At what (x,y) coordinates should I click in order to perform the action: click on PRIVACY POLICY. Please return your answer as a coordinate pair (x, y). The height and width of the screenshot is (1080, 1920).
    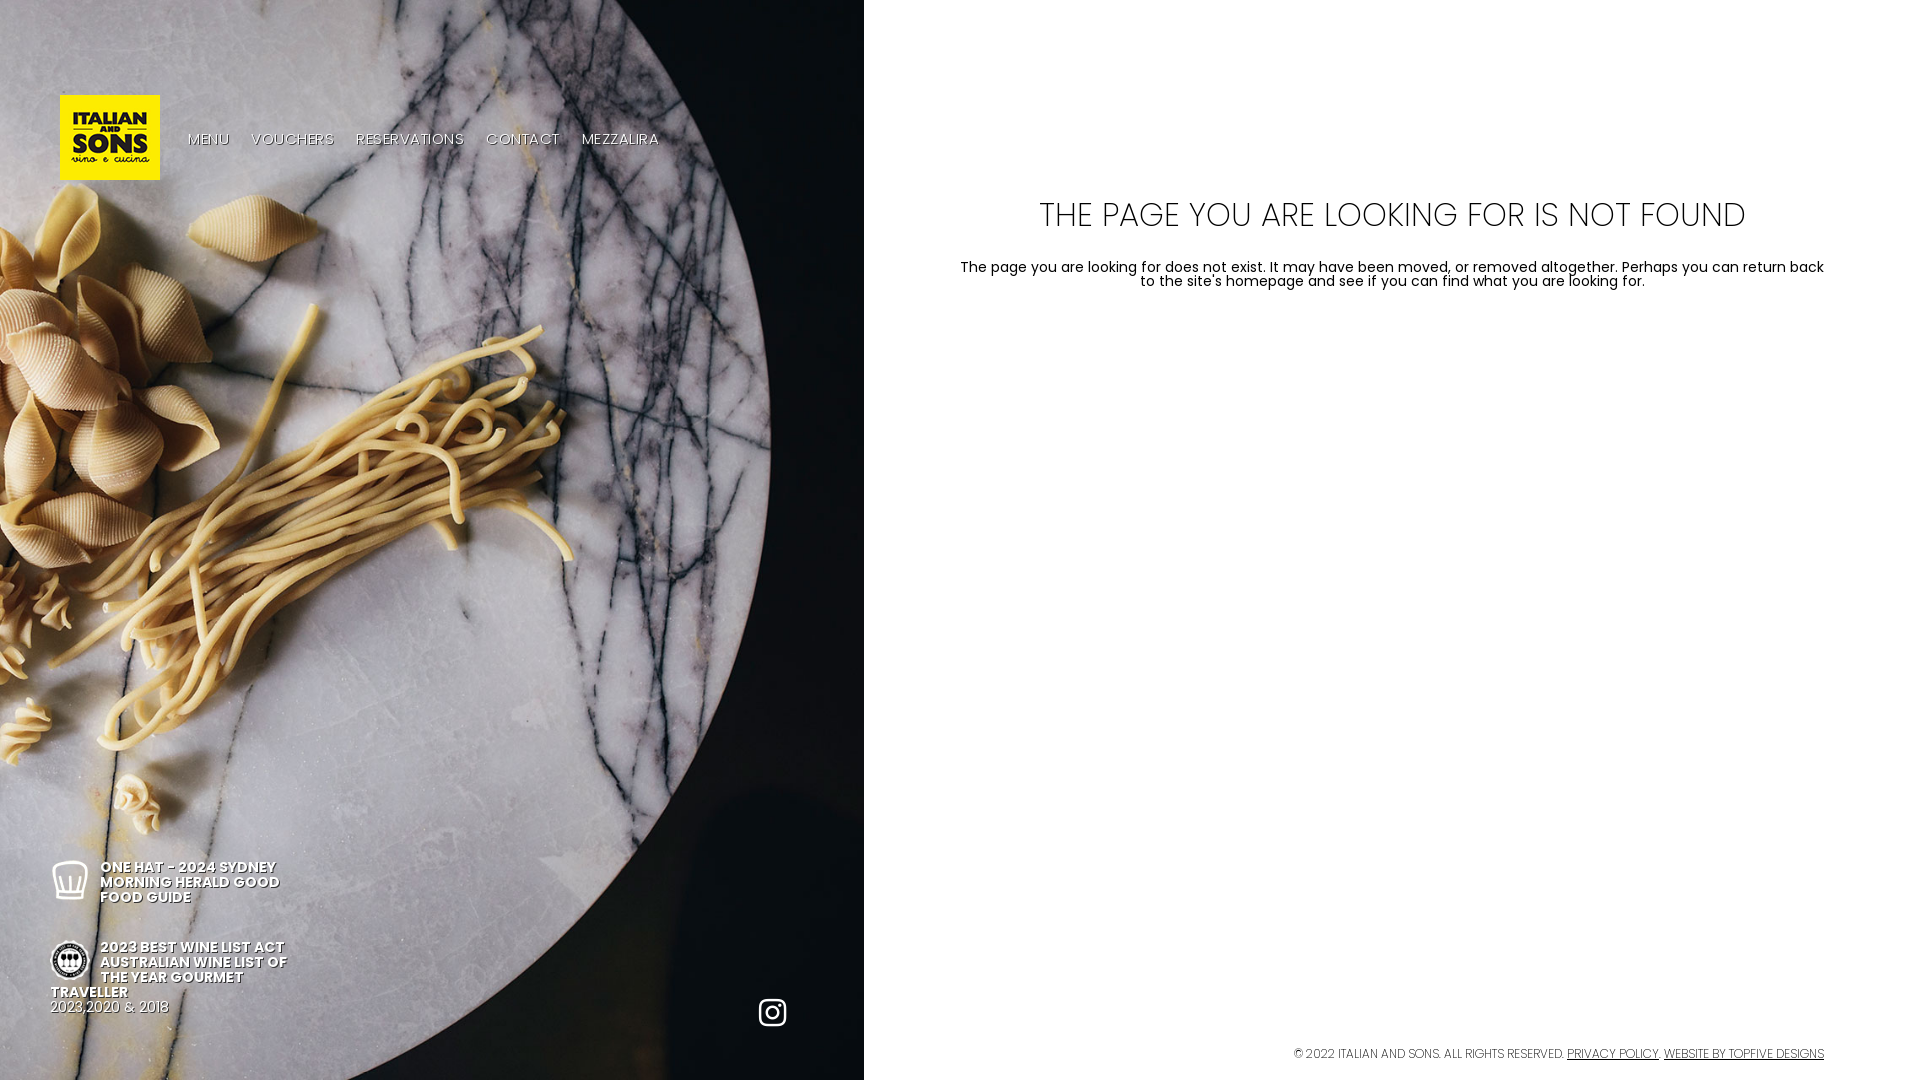
    Looking at the image, I should click on (1613, 1052).